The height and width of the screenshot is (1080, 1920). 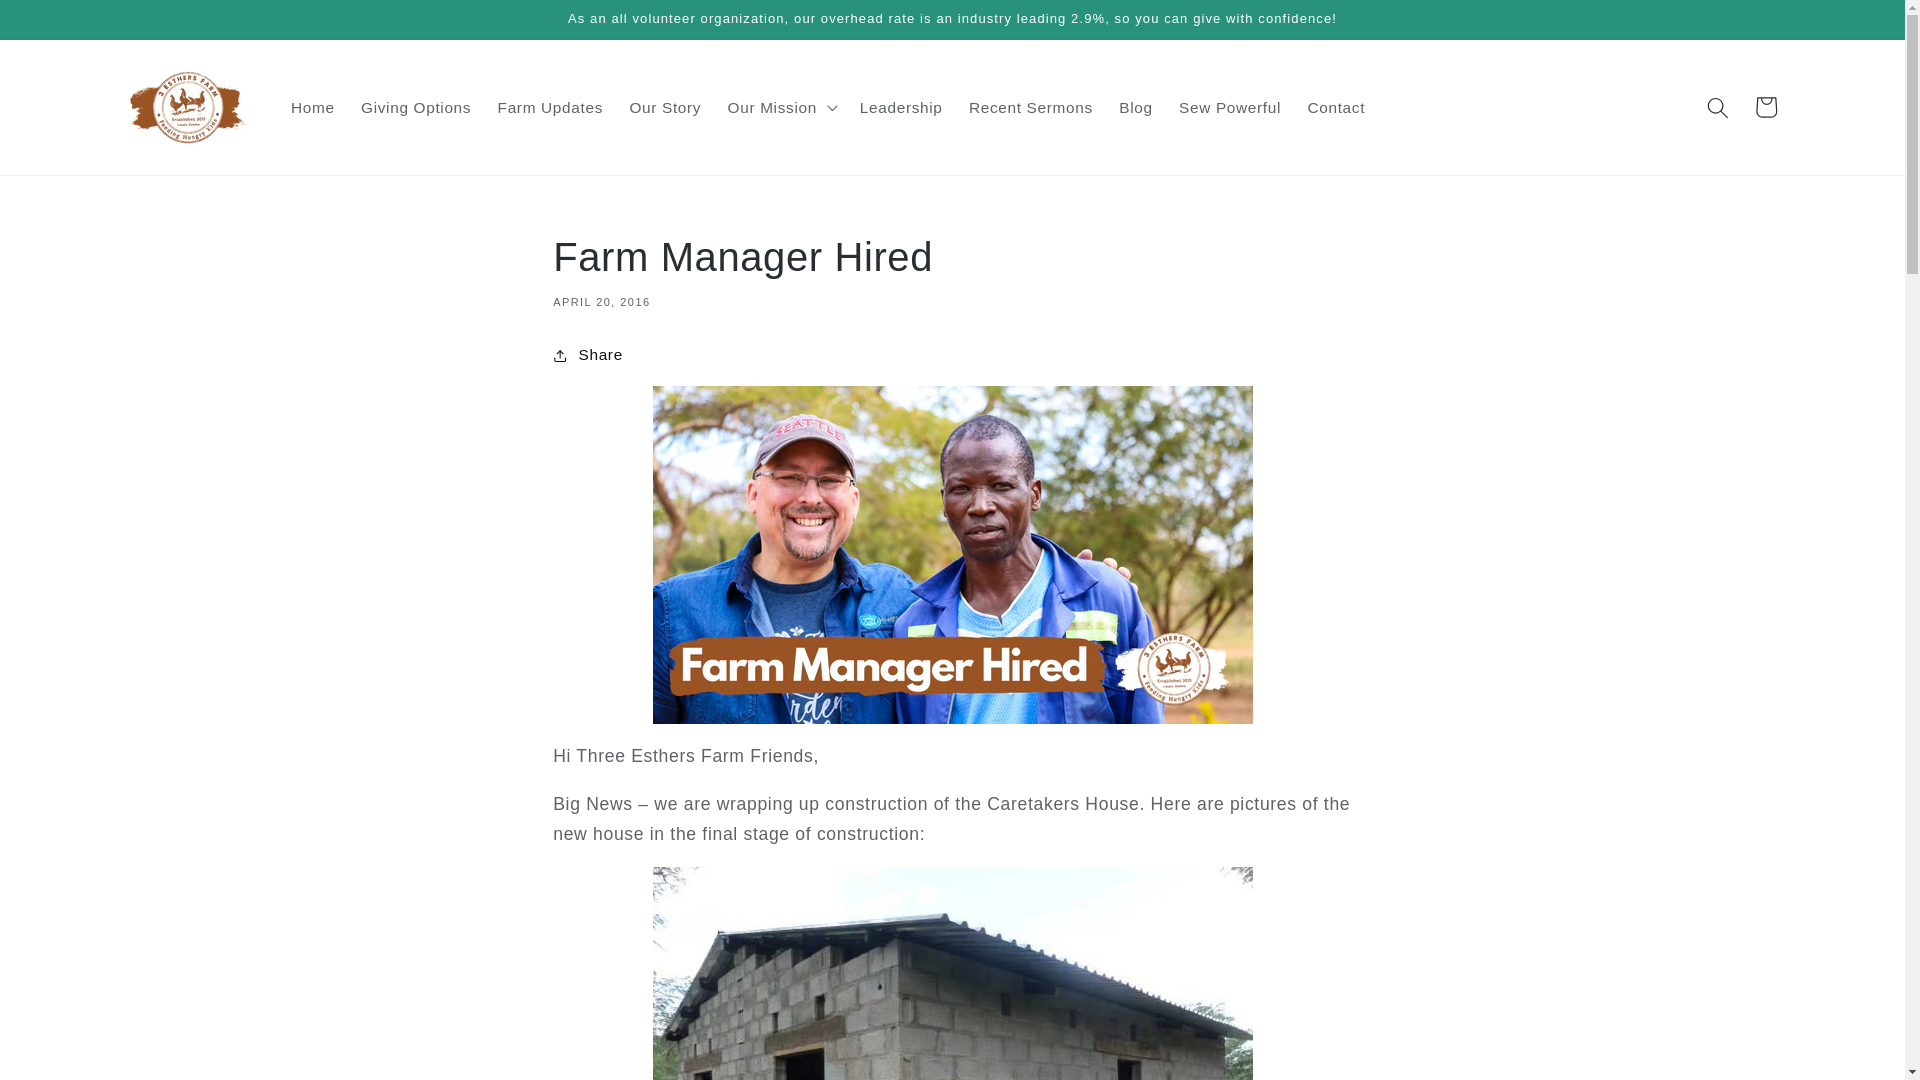 I want to click on Our Story, so click(x=665, y=108).